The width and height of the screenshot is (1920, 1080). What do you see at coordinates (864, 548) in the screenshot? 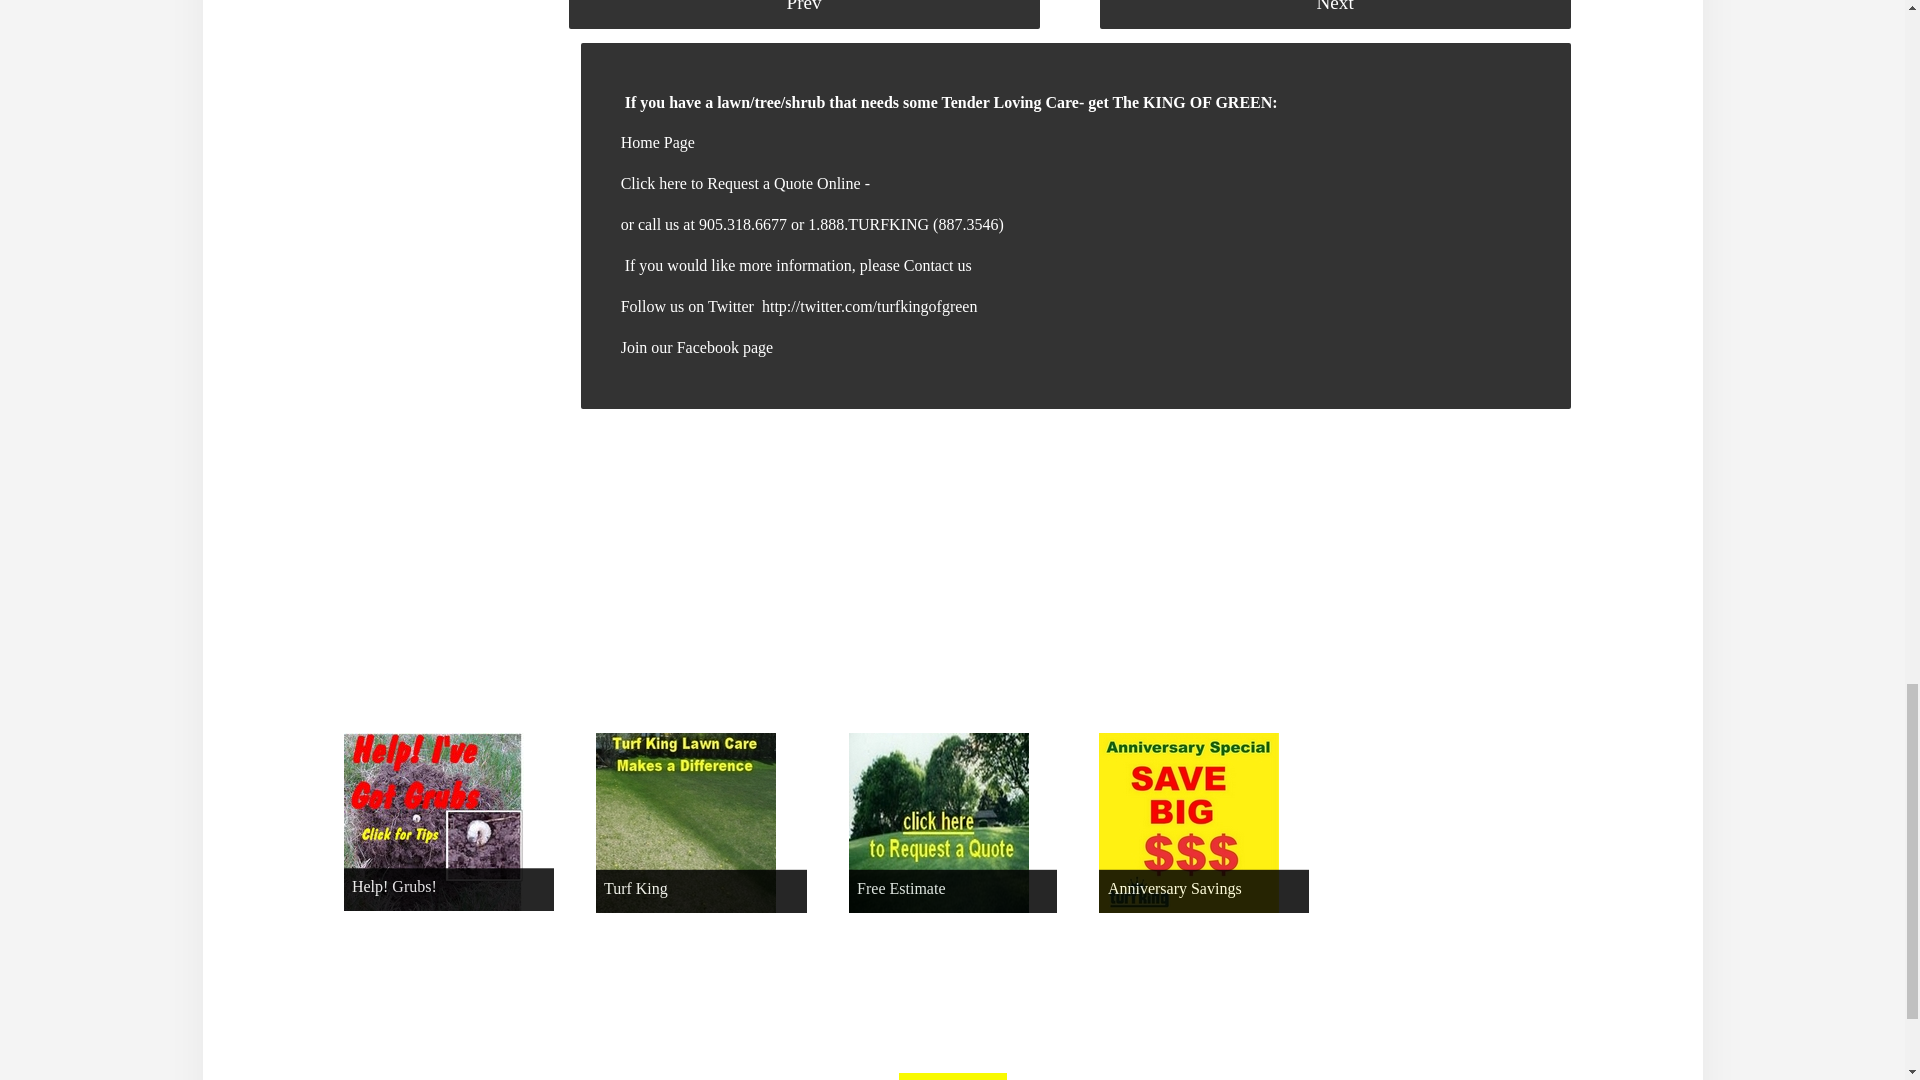
I see `Submit to Twitter` at bounding box center [864, 548].